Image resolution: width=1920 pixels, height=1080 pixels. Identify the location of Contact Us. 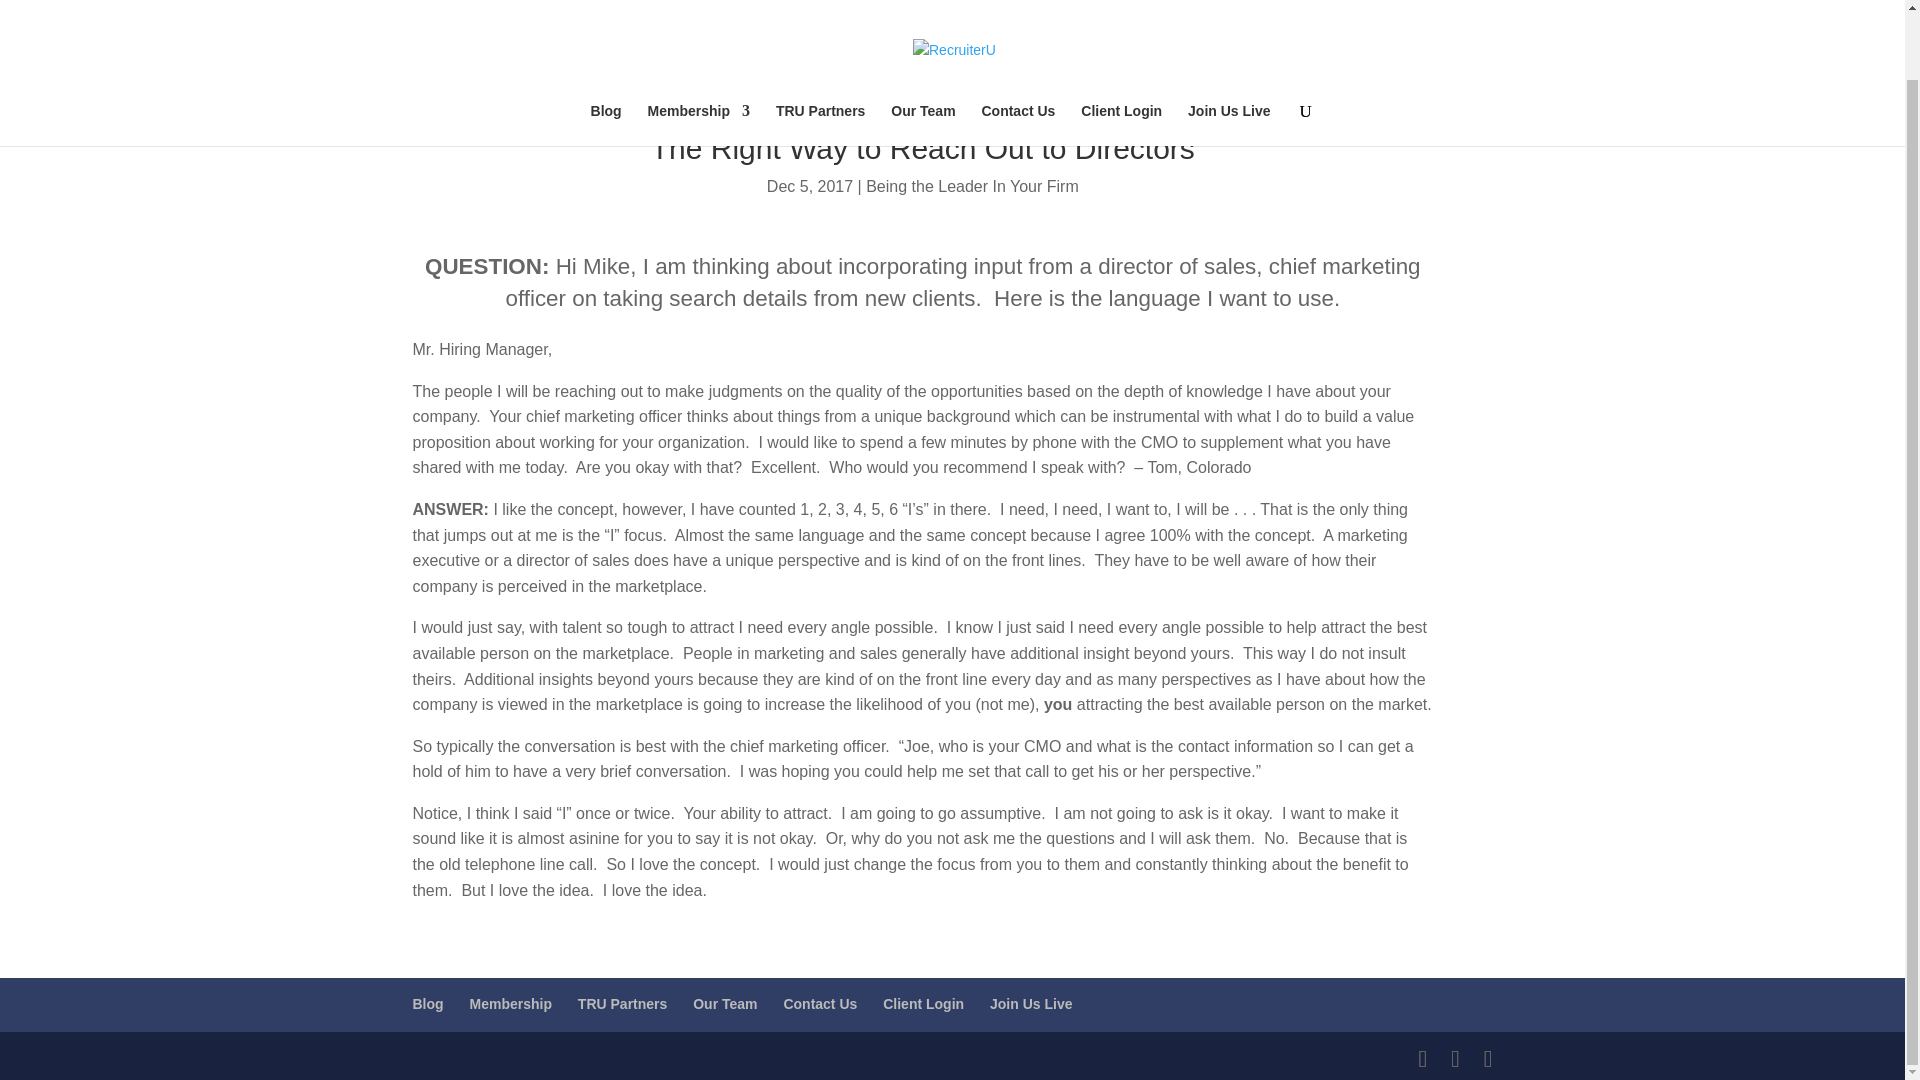
(1018, 54).